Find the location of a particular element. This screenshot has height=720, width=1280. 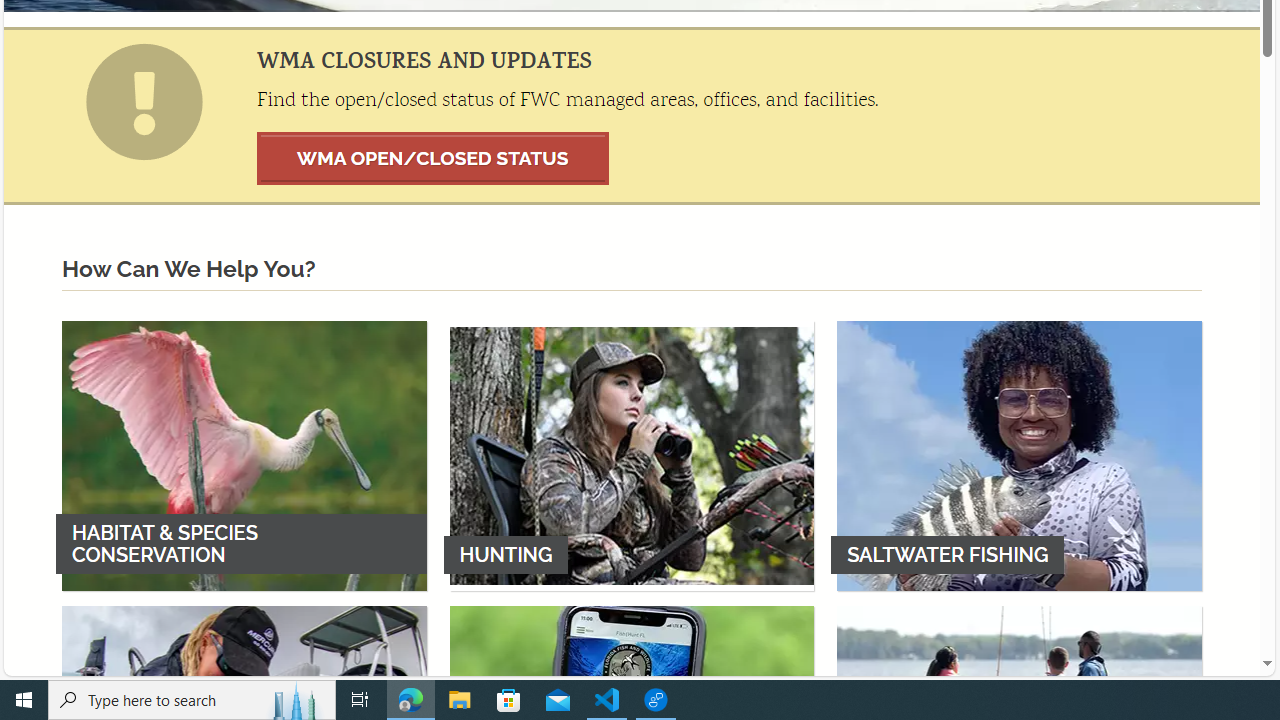

WMA OPEN/CLOSED STATUS is located at coordinates (433, 158).